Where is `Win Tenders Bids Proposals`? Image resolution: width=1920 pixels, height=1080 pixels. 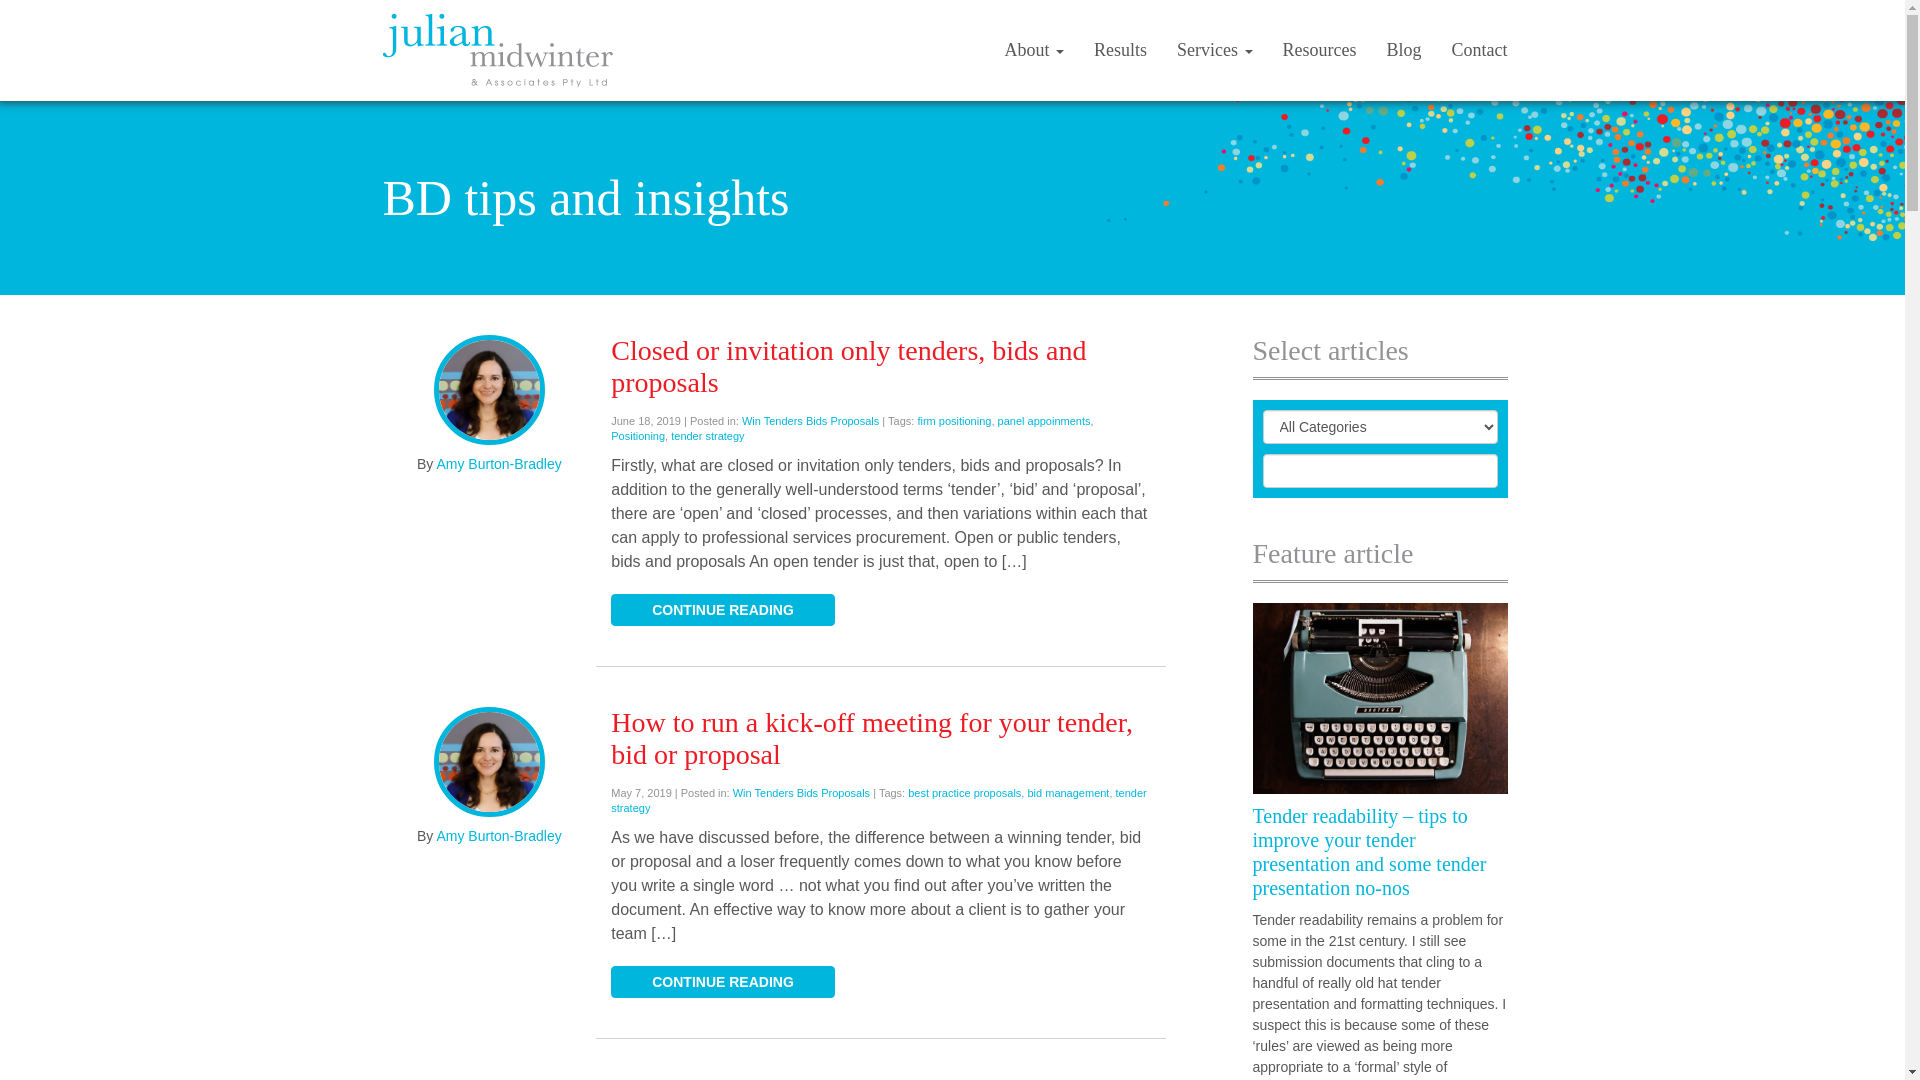
Win Tenders Bids Proposals is located at coordinates (802, 793).